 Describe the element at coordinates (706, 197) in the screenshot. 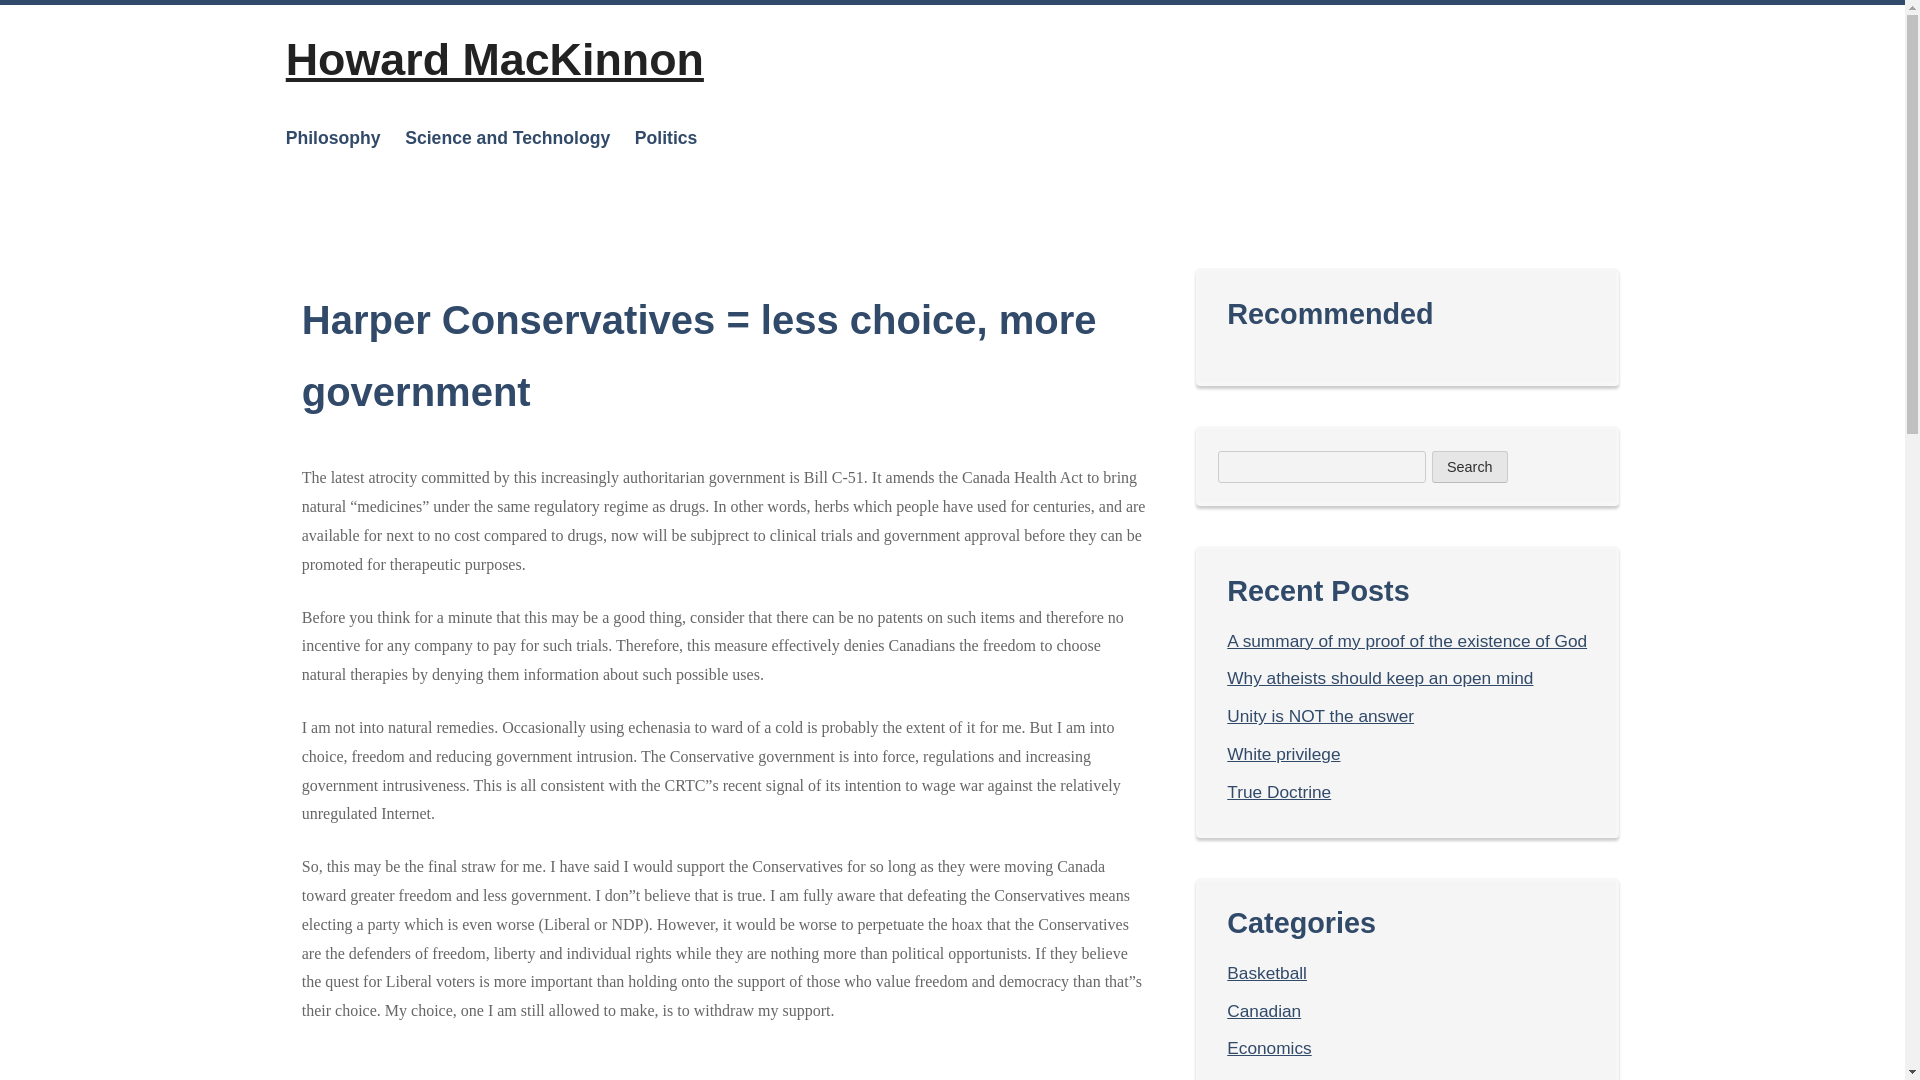

I see `International` at that location.